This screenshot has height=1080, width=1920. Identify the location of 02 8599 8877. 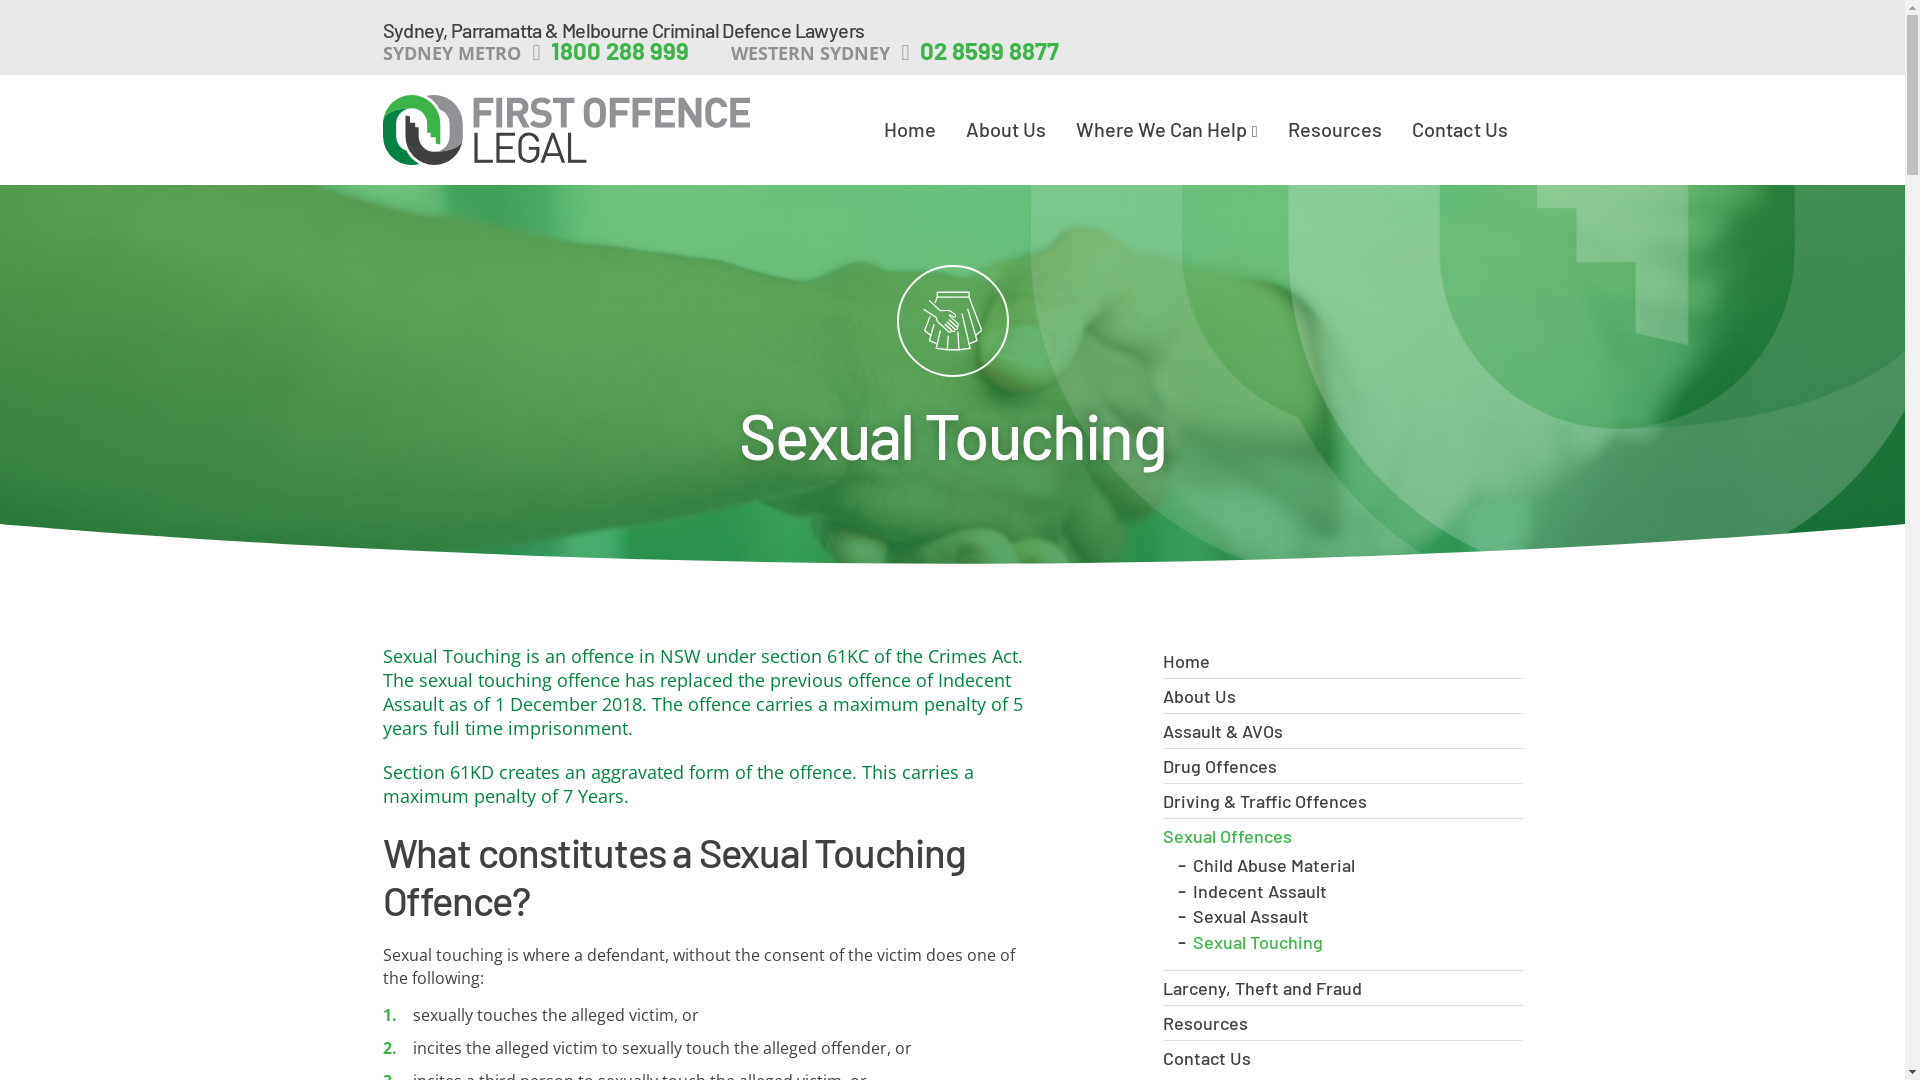
(994, 52).